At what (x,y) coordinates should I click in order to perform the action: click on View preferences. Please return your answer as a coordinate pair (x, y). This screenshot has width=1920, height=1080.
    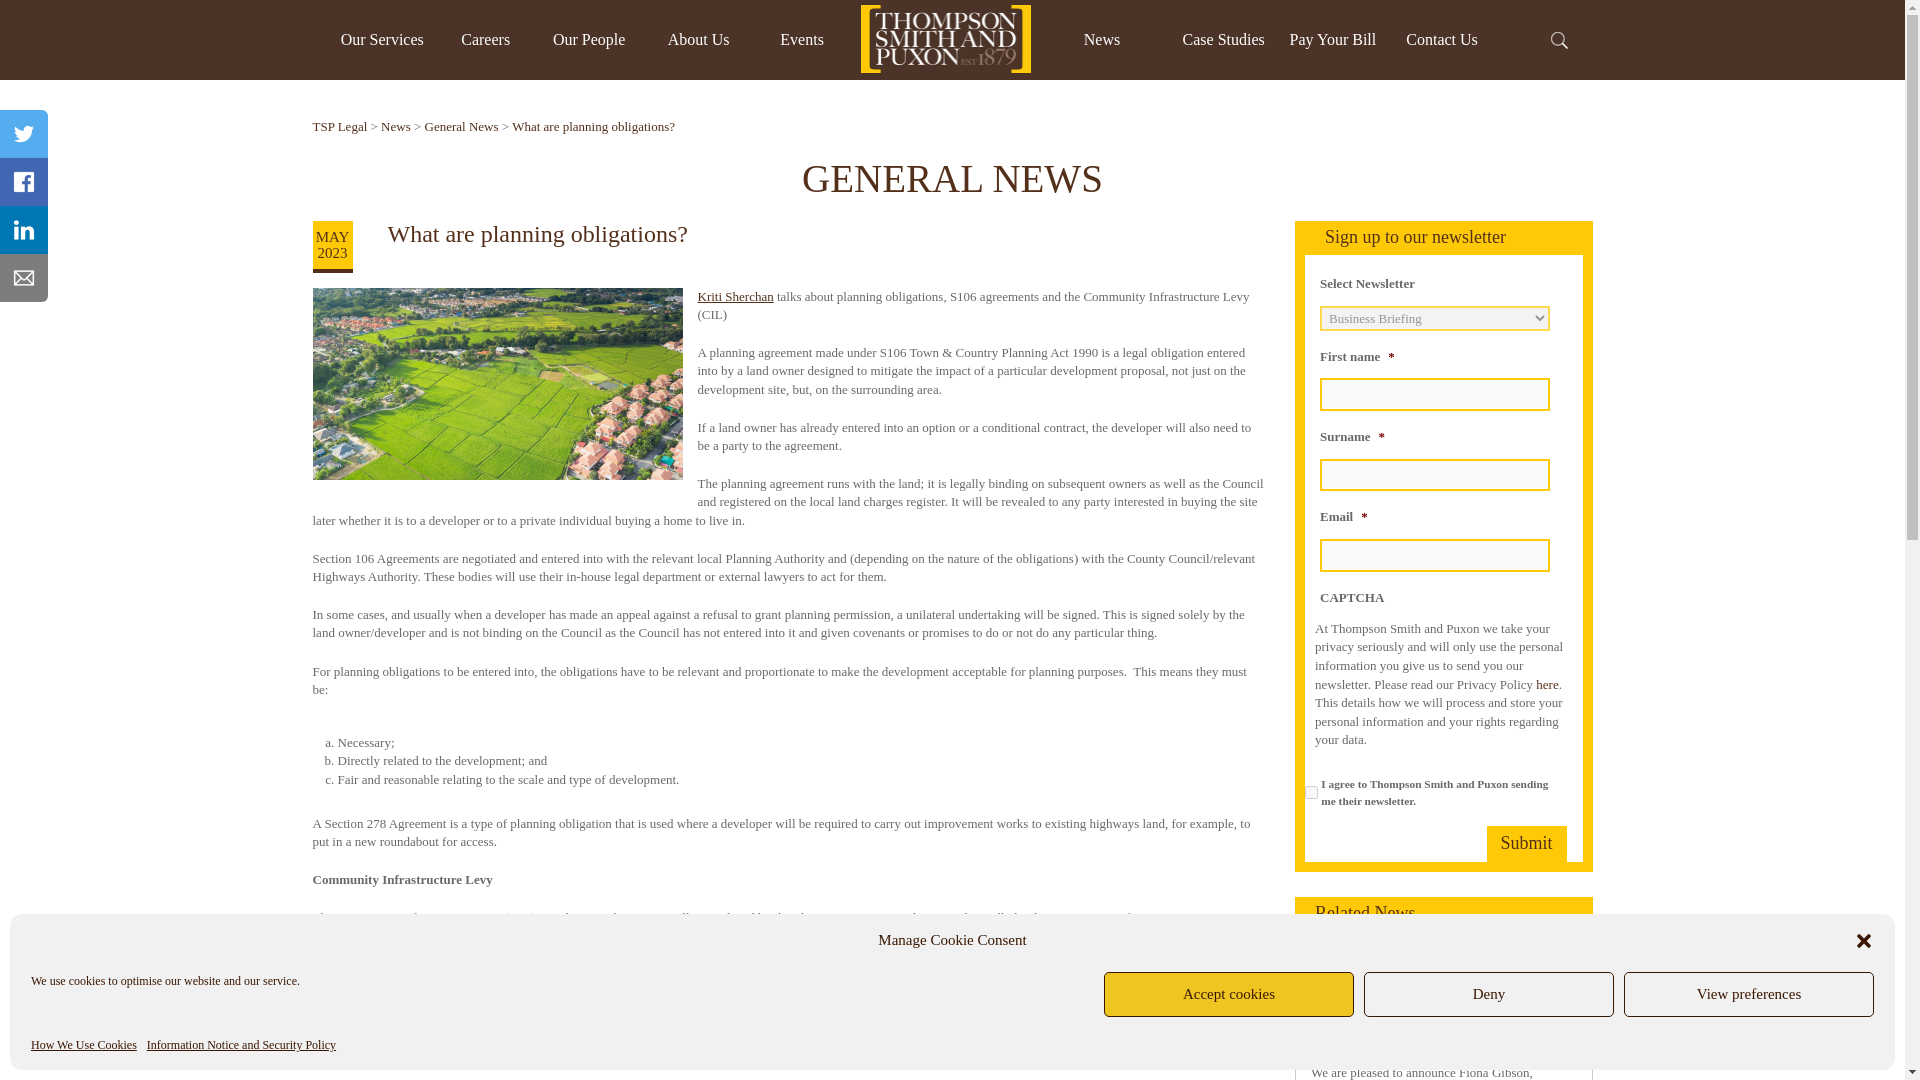
    Looking at the image, I should click on (1748, 994).